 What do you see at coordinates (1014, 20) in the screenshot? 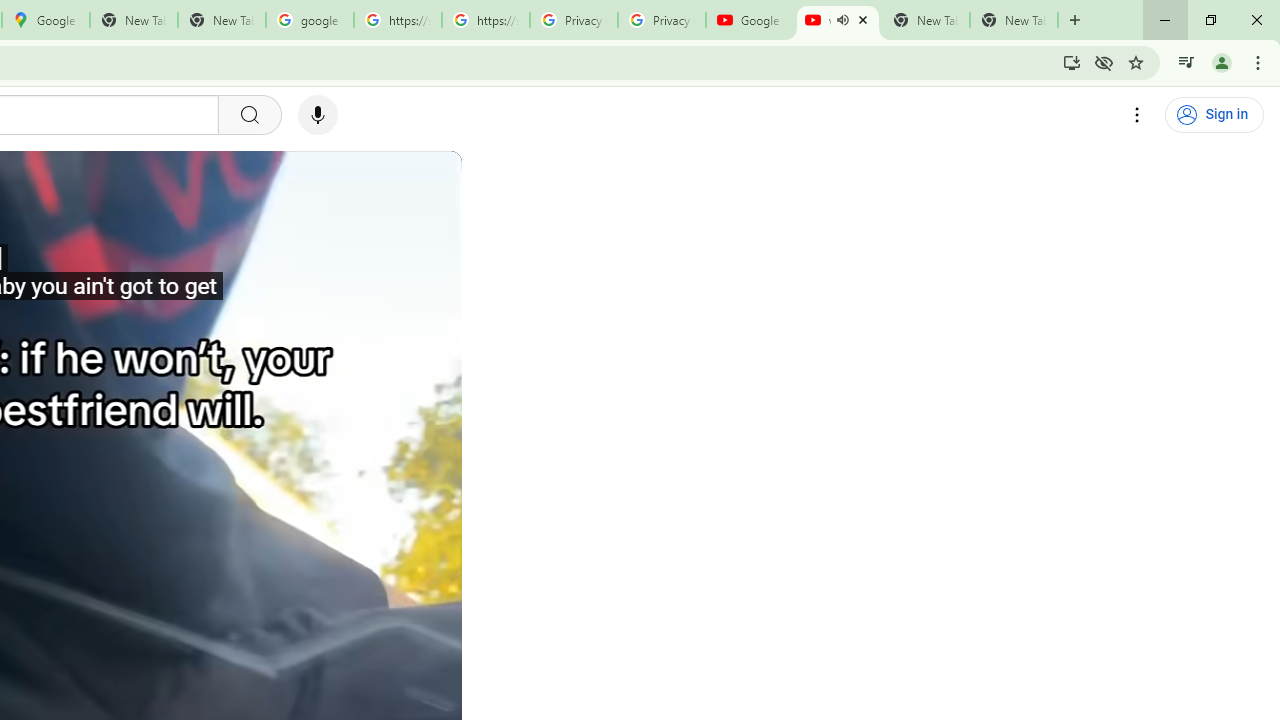
I see `New Tab` at bounding box center [1014, 20].